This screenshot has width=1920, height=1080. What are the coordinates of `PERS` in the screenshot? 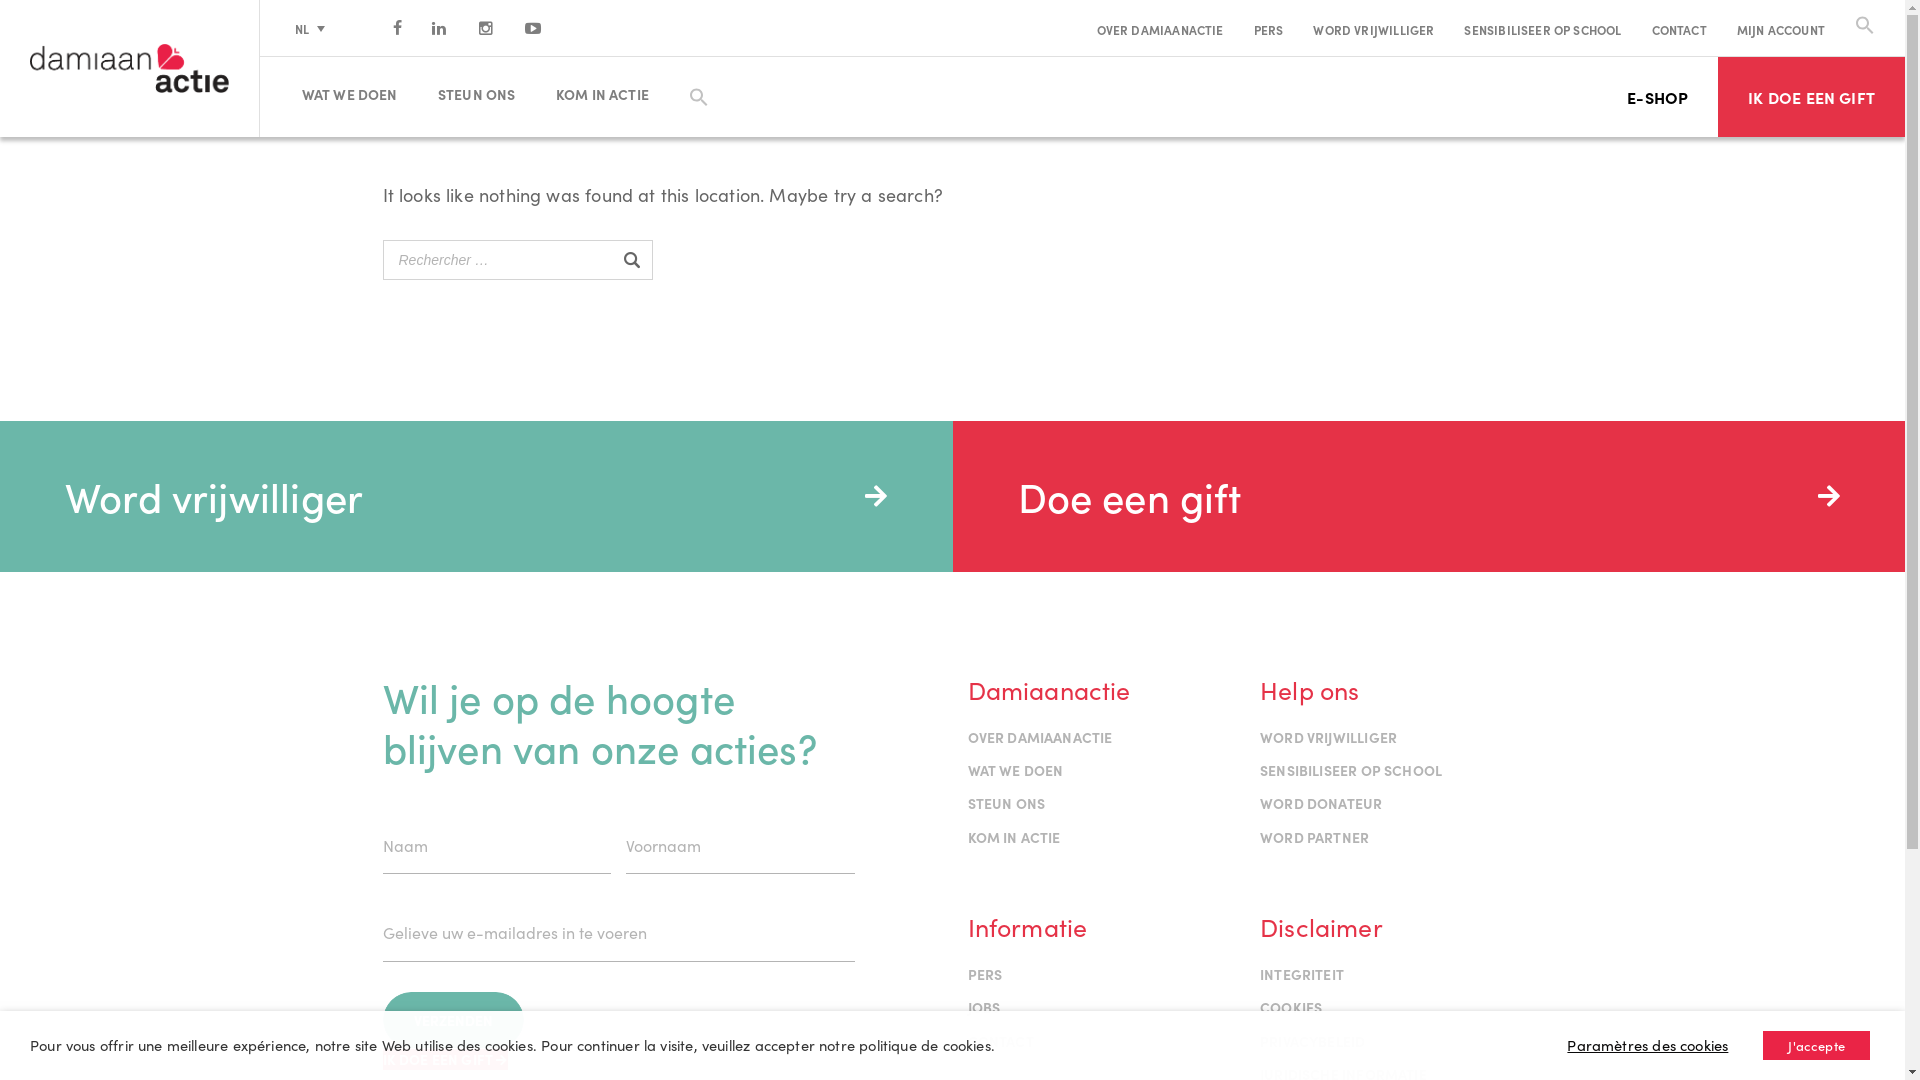 It's located at (985, 974).